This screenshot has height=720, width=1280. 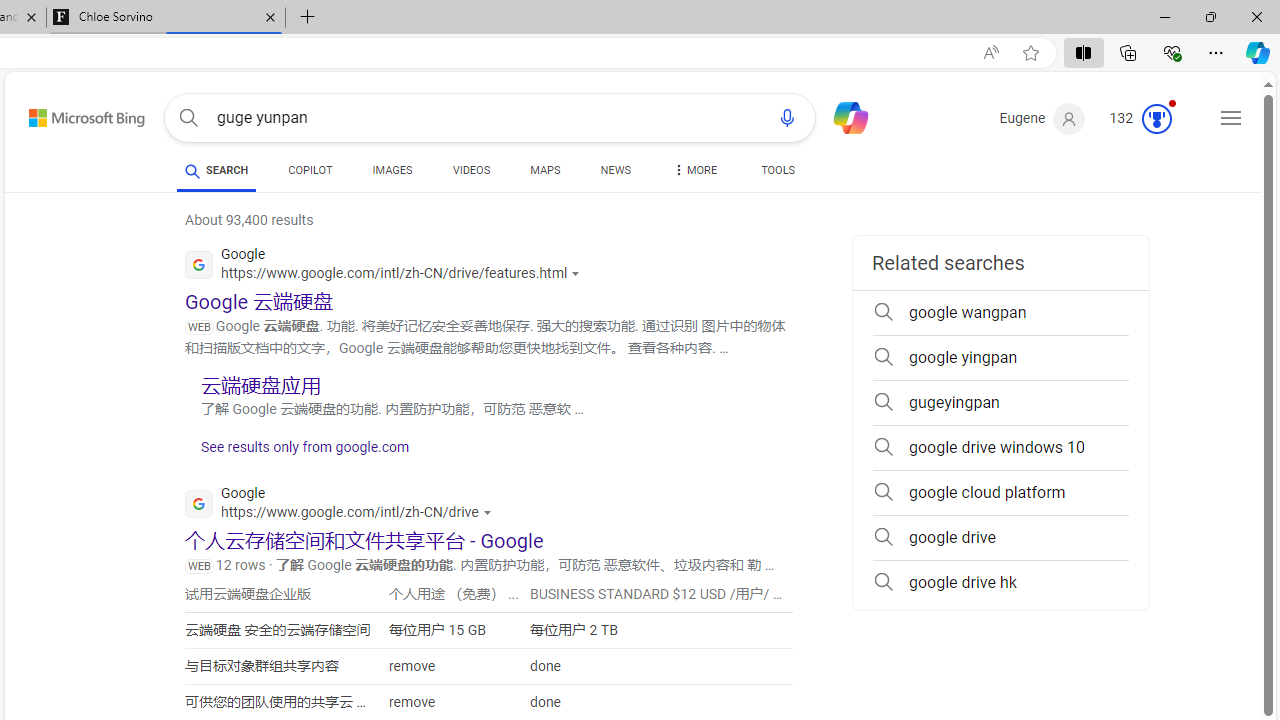 What do you see at coordinates (1142, 119) in the screenshot?
I see `Microsoft Rewards 123` at bounding box center [1142, 119].